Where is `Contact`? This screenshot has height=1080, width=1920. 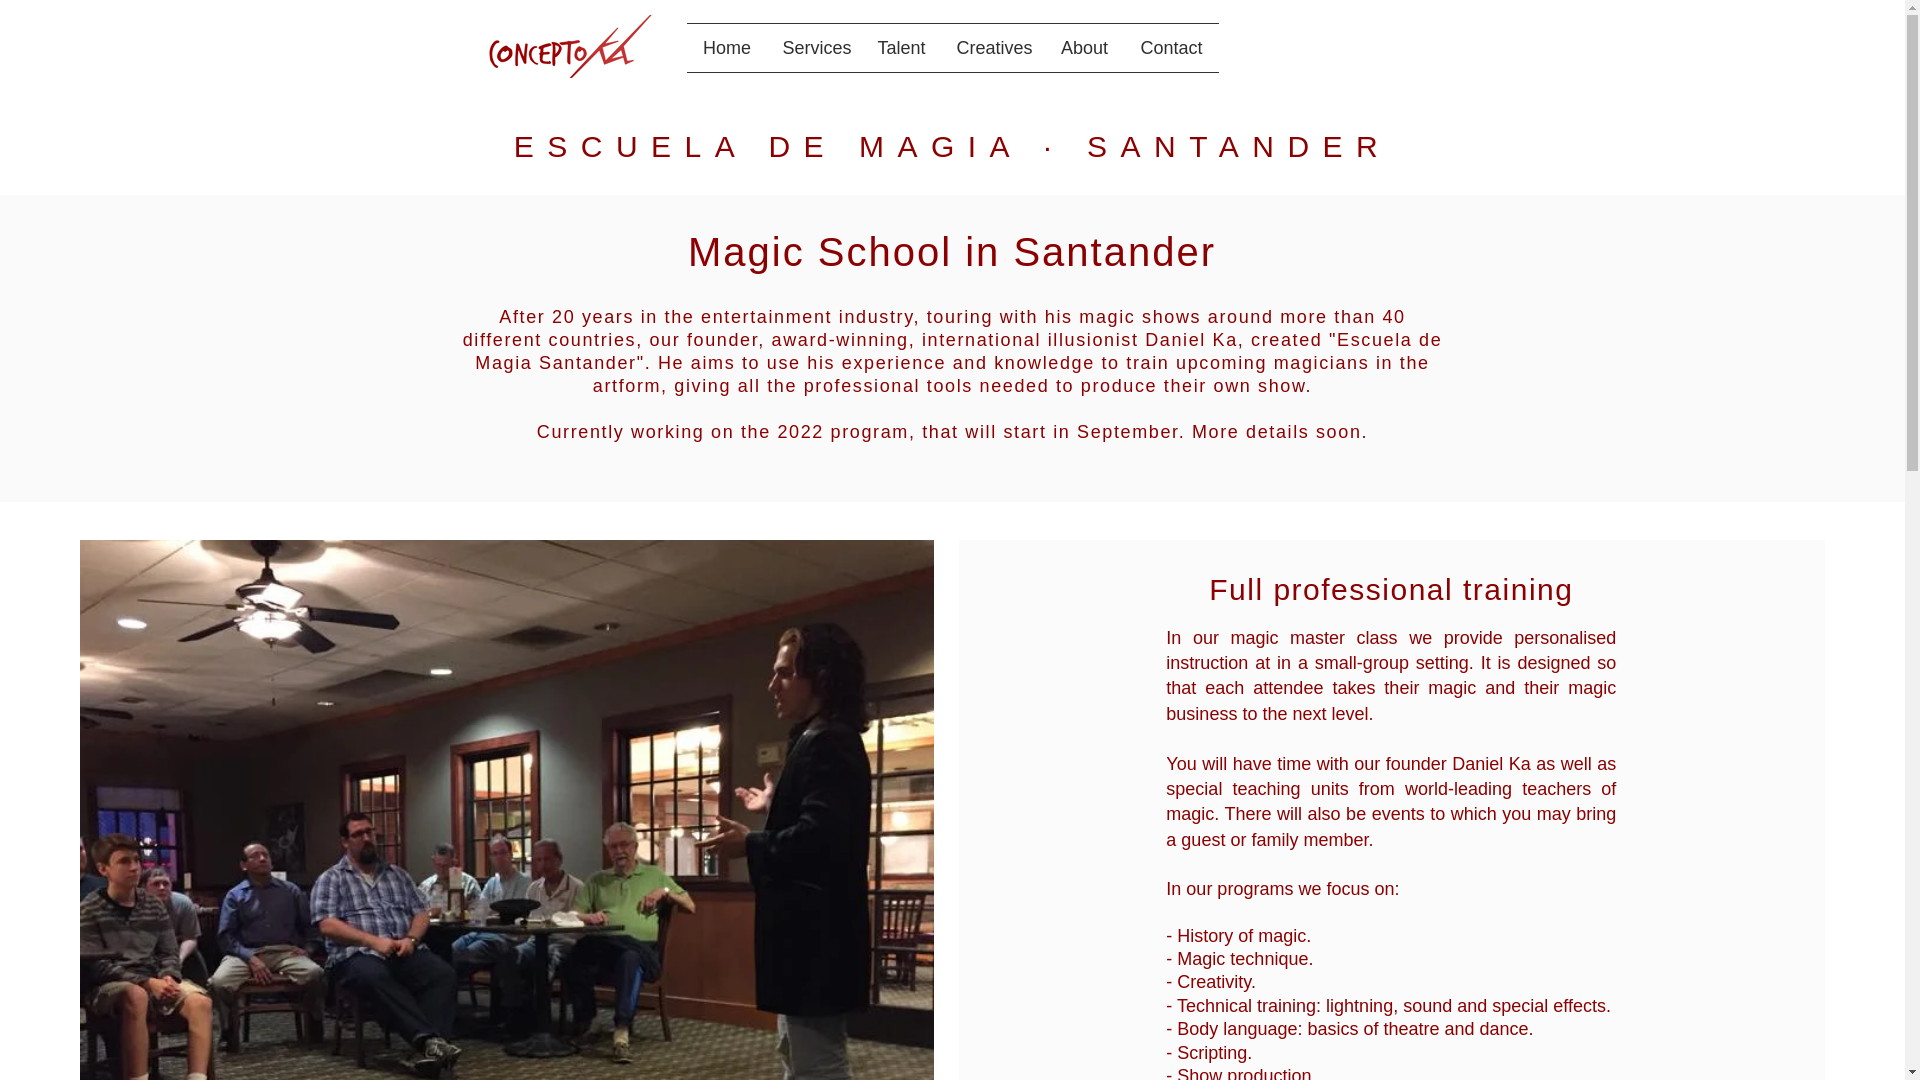
Contact is located at coordinates (1170, 48).